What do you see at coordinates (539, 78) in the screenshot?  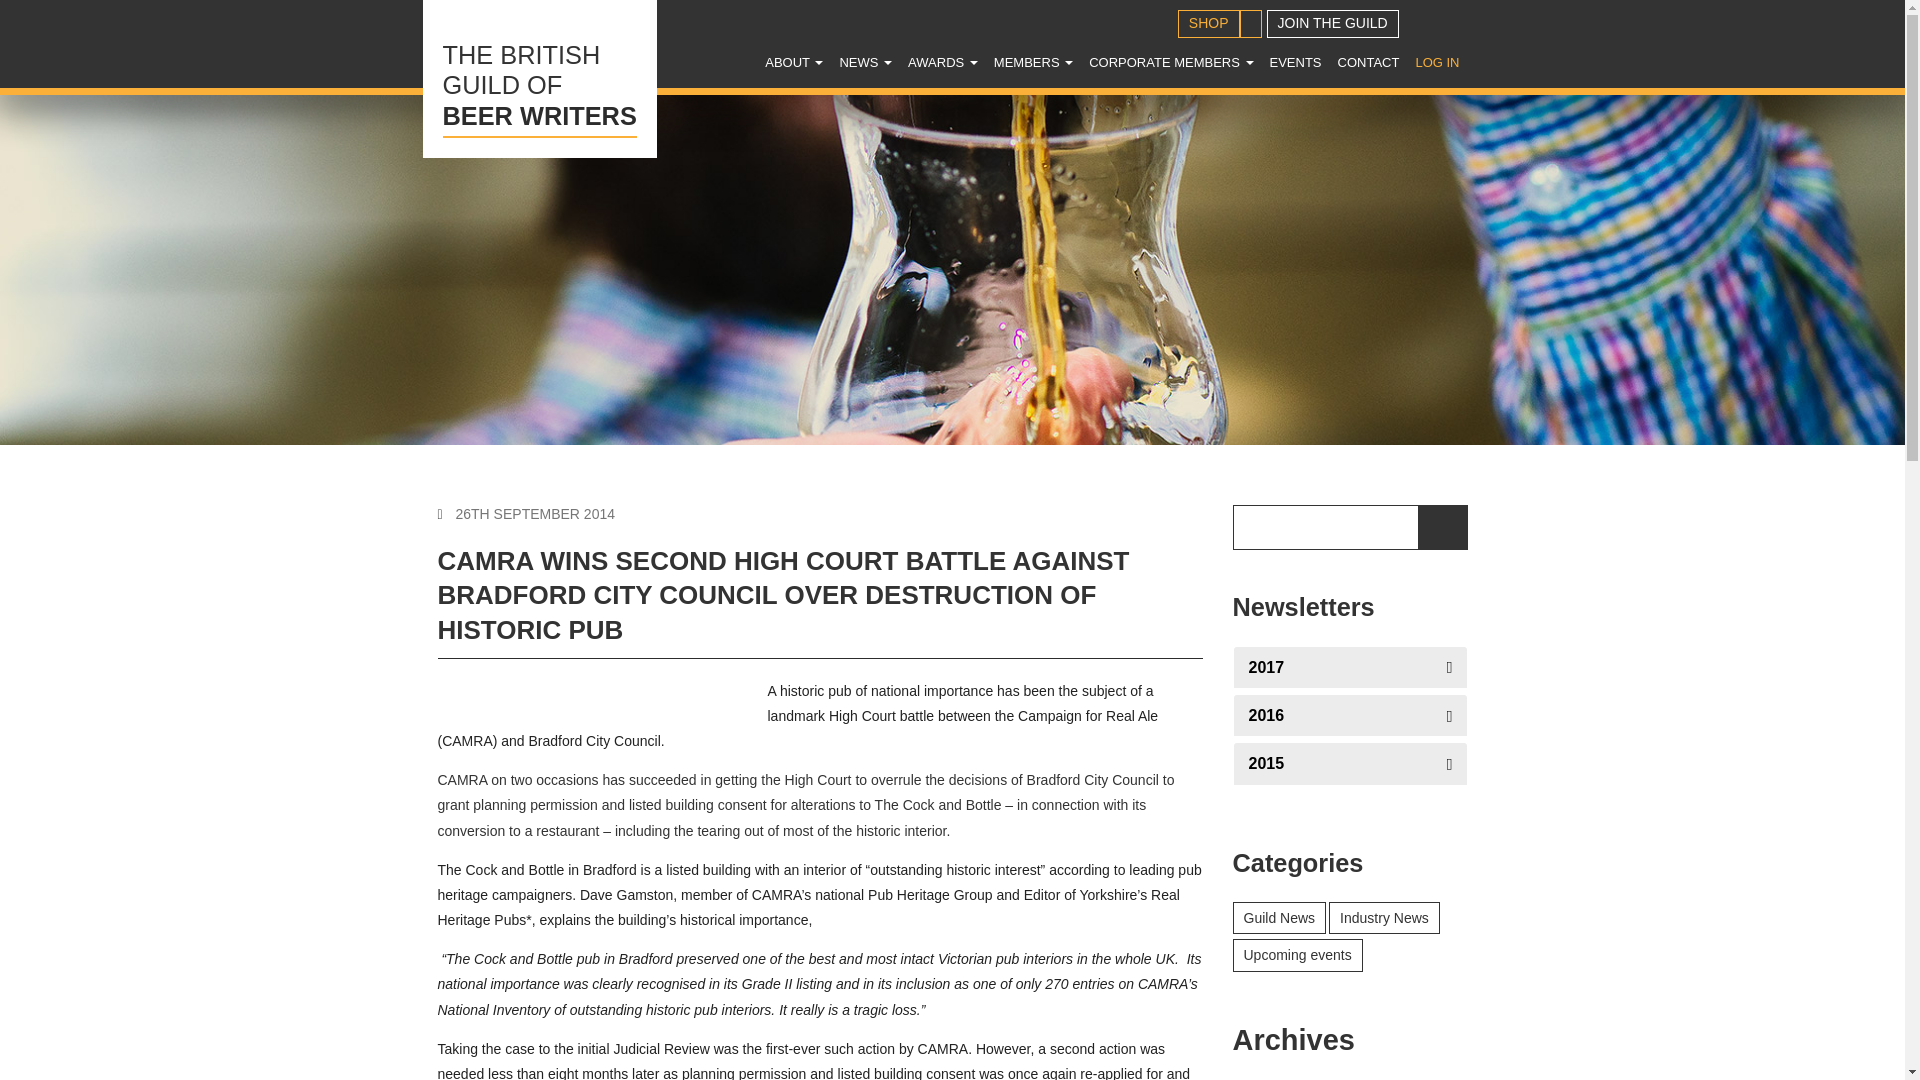 I see `LOG IN` at bounding box center [539, 78].